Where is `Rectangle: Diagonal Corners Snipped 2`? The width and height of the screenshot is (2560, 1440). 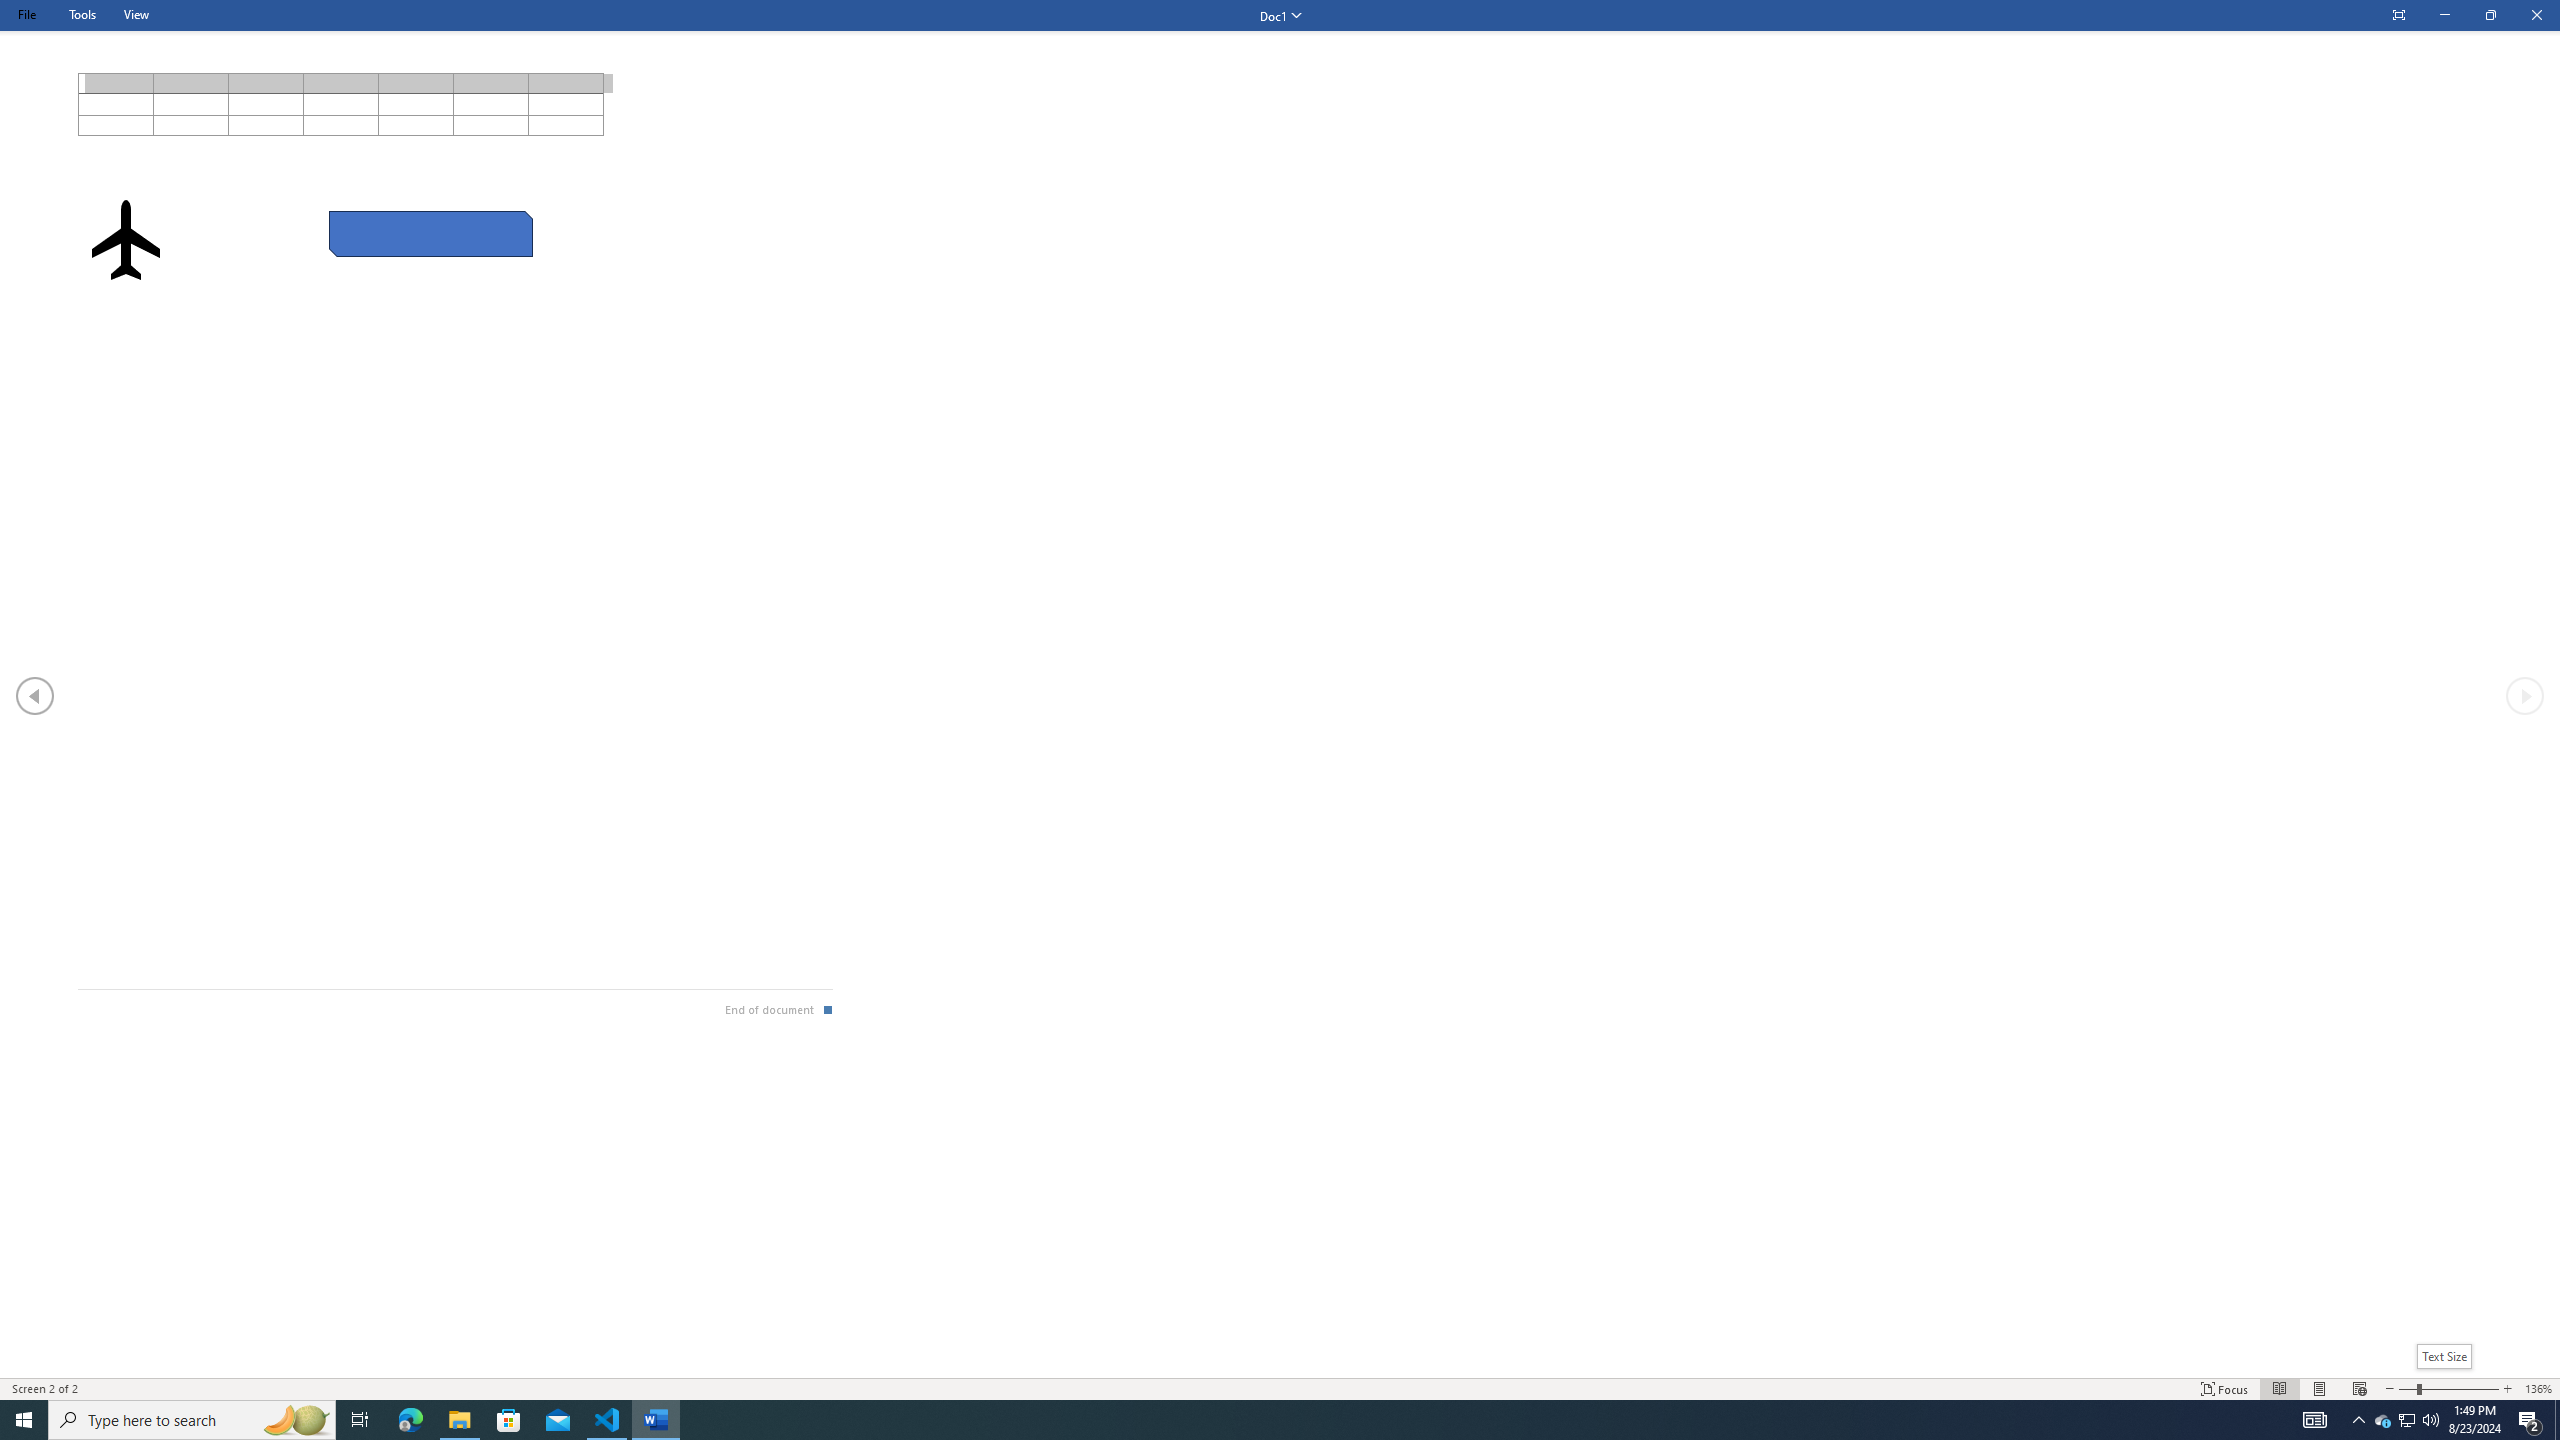 Rectangle: Diagonal Corners Snipped 2 is located at coordinates (431, 234).